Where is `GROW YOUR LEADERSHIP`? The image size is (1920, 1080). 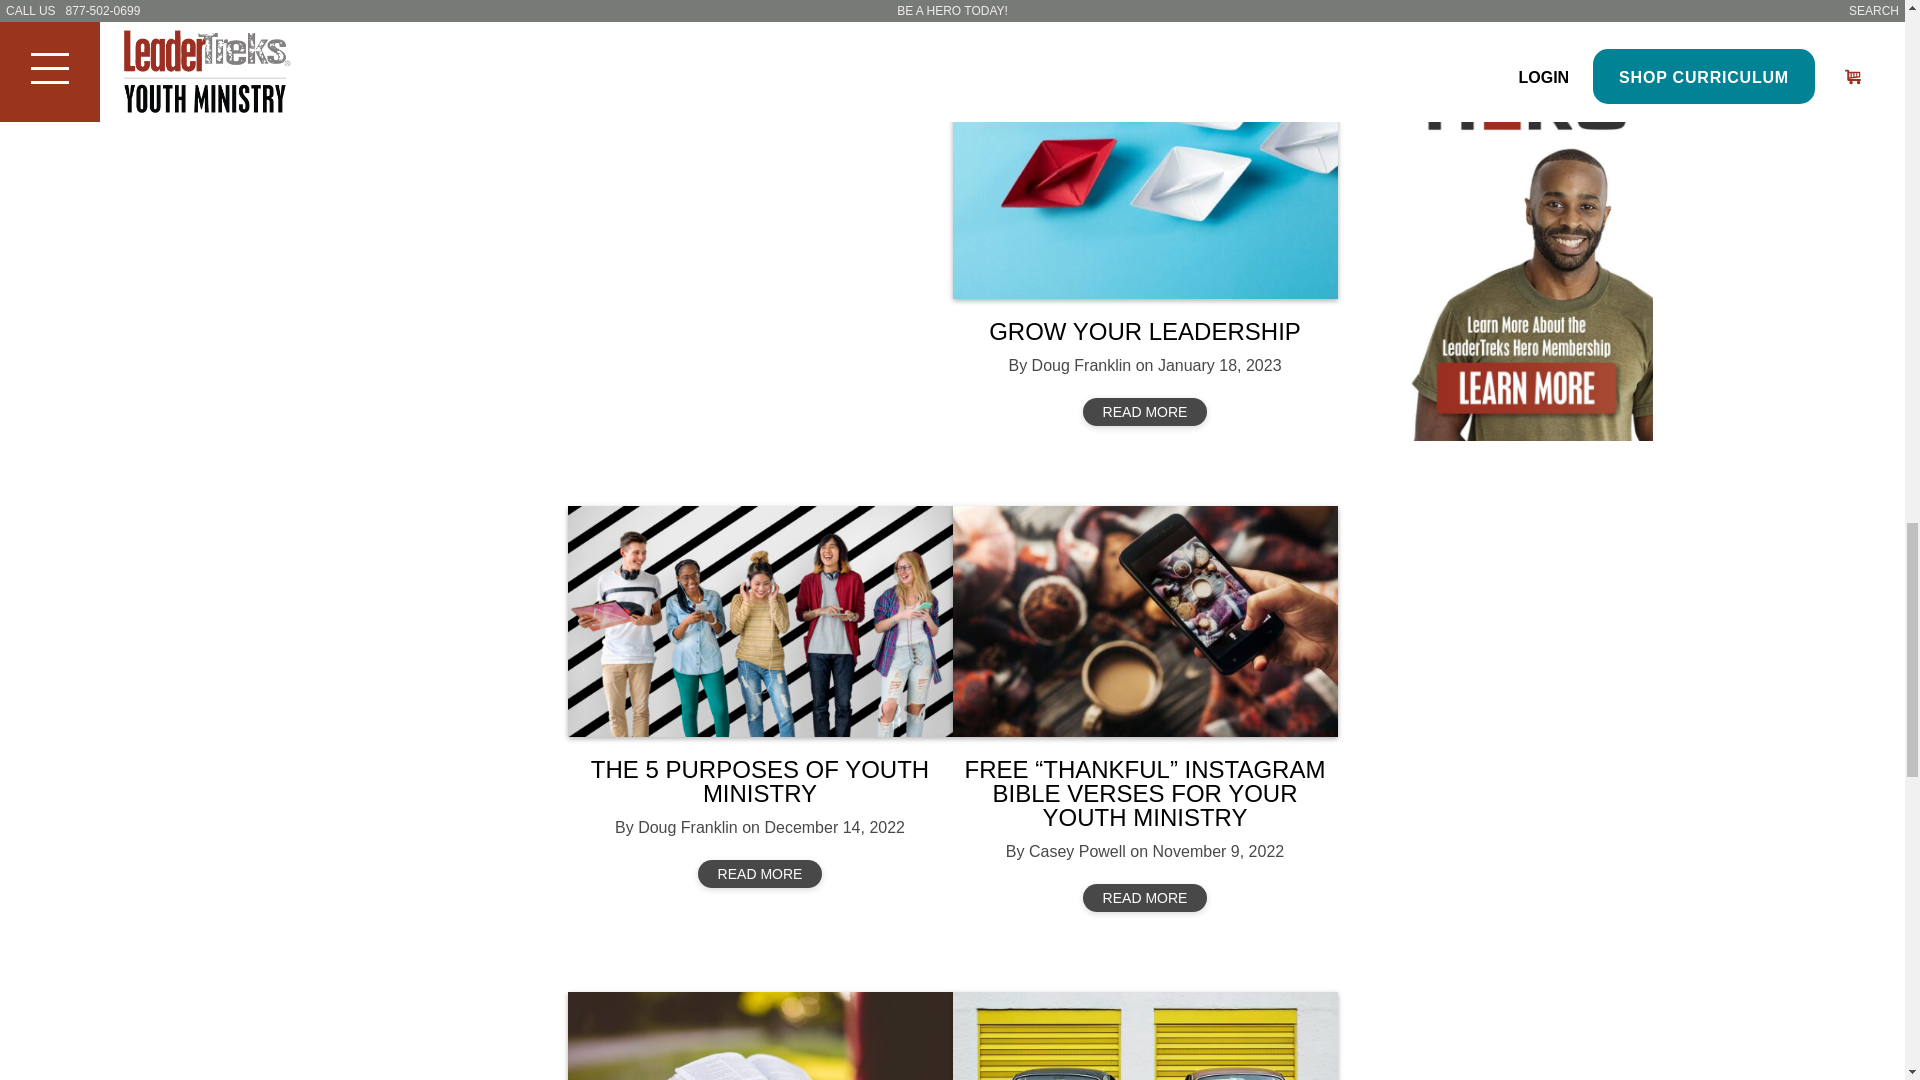 GROW YOUR LEADERSHIP is located at coordinates (1144, 184).